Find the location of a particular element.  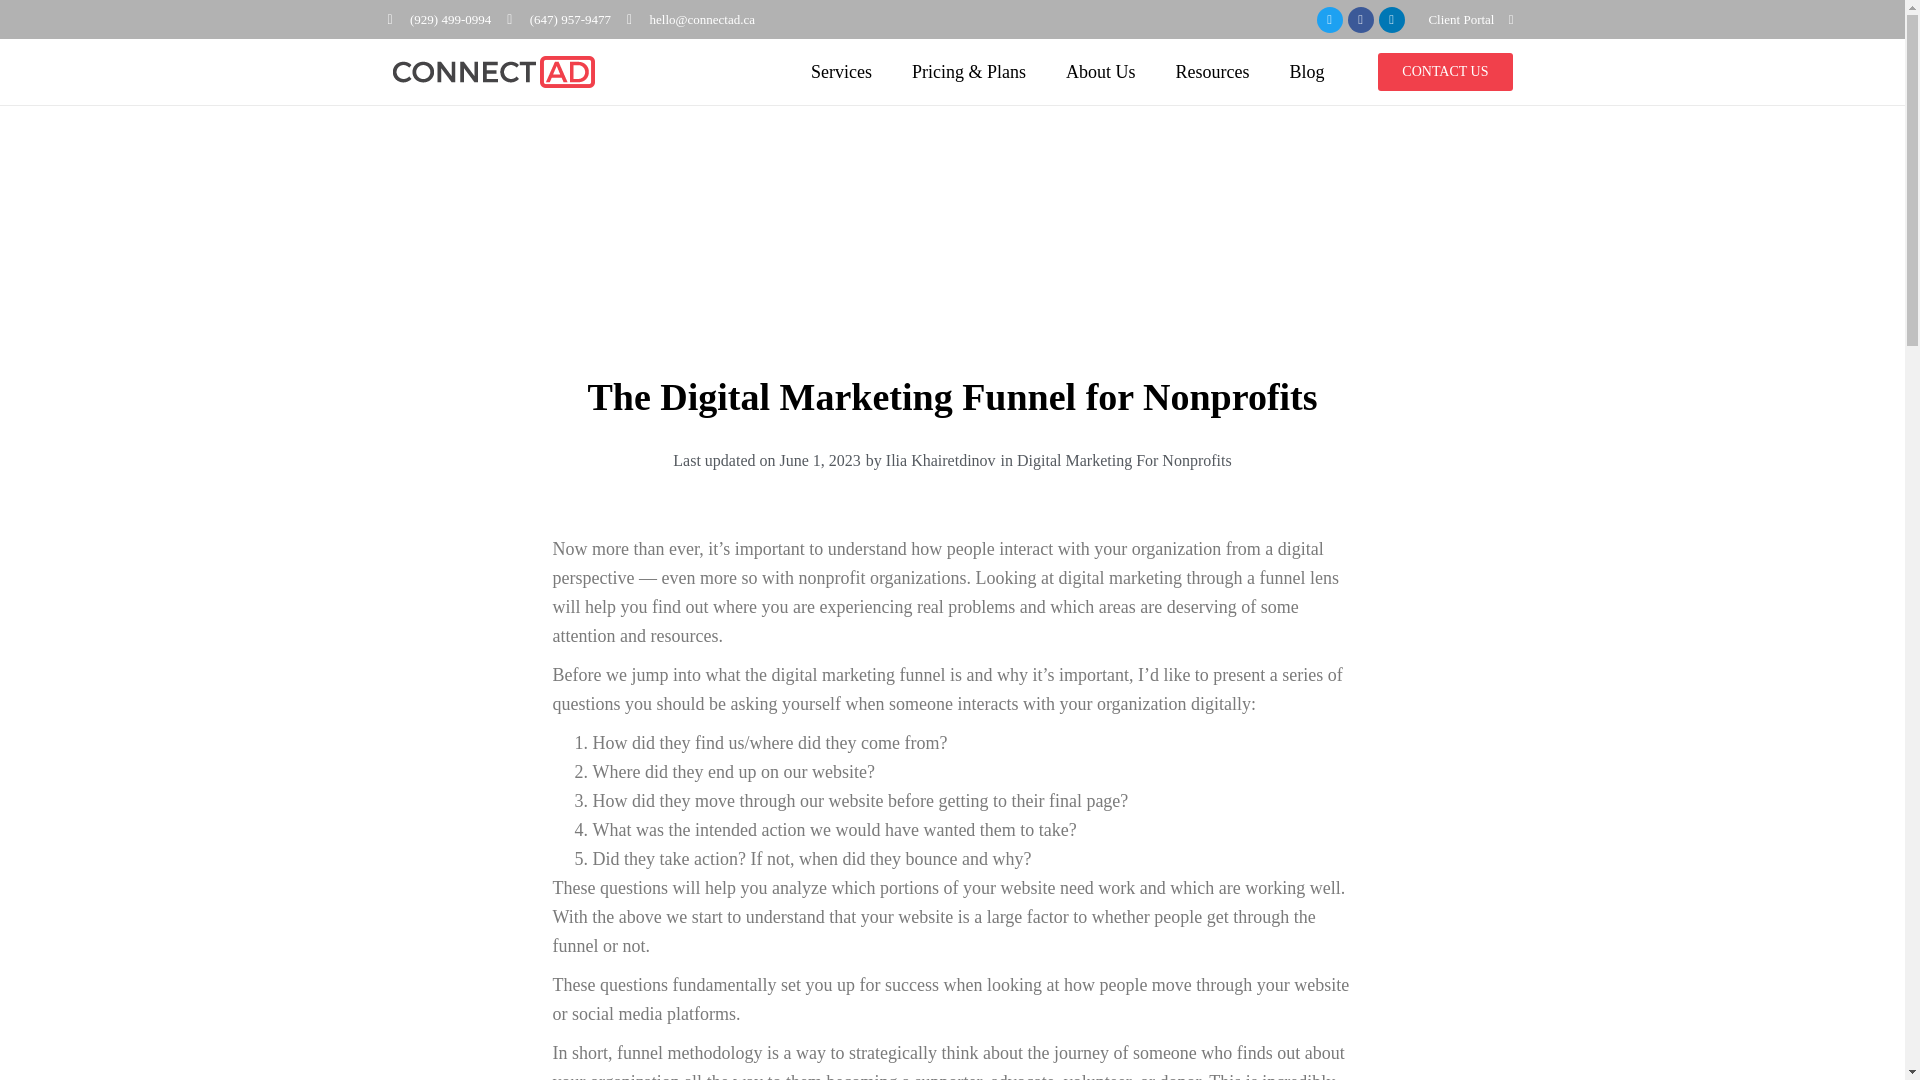

Client Portal is located at coordinates (1460, 19).